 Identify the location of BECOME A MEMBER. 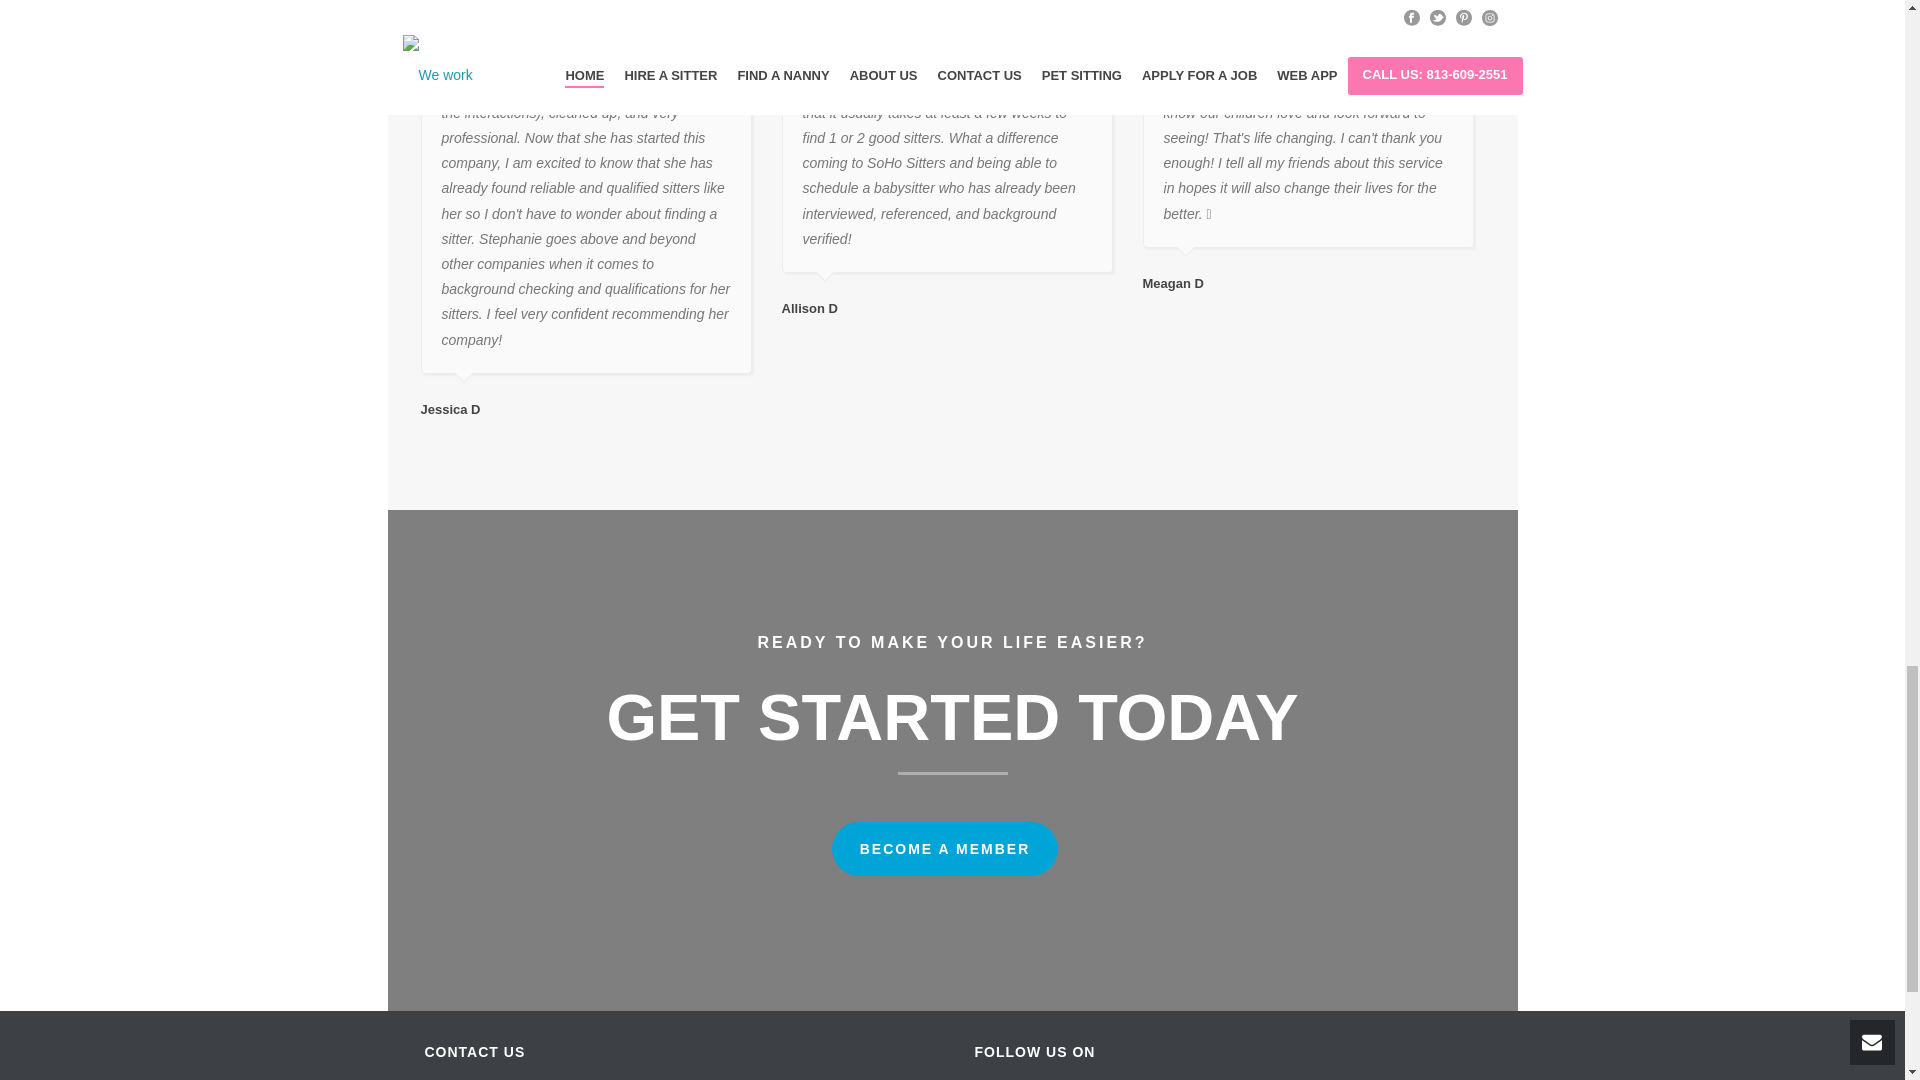
(945, 848).